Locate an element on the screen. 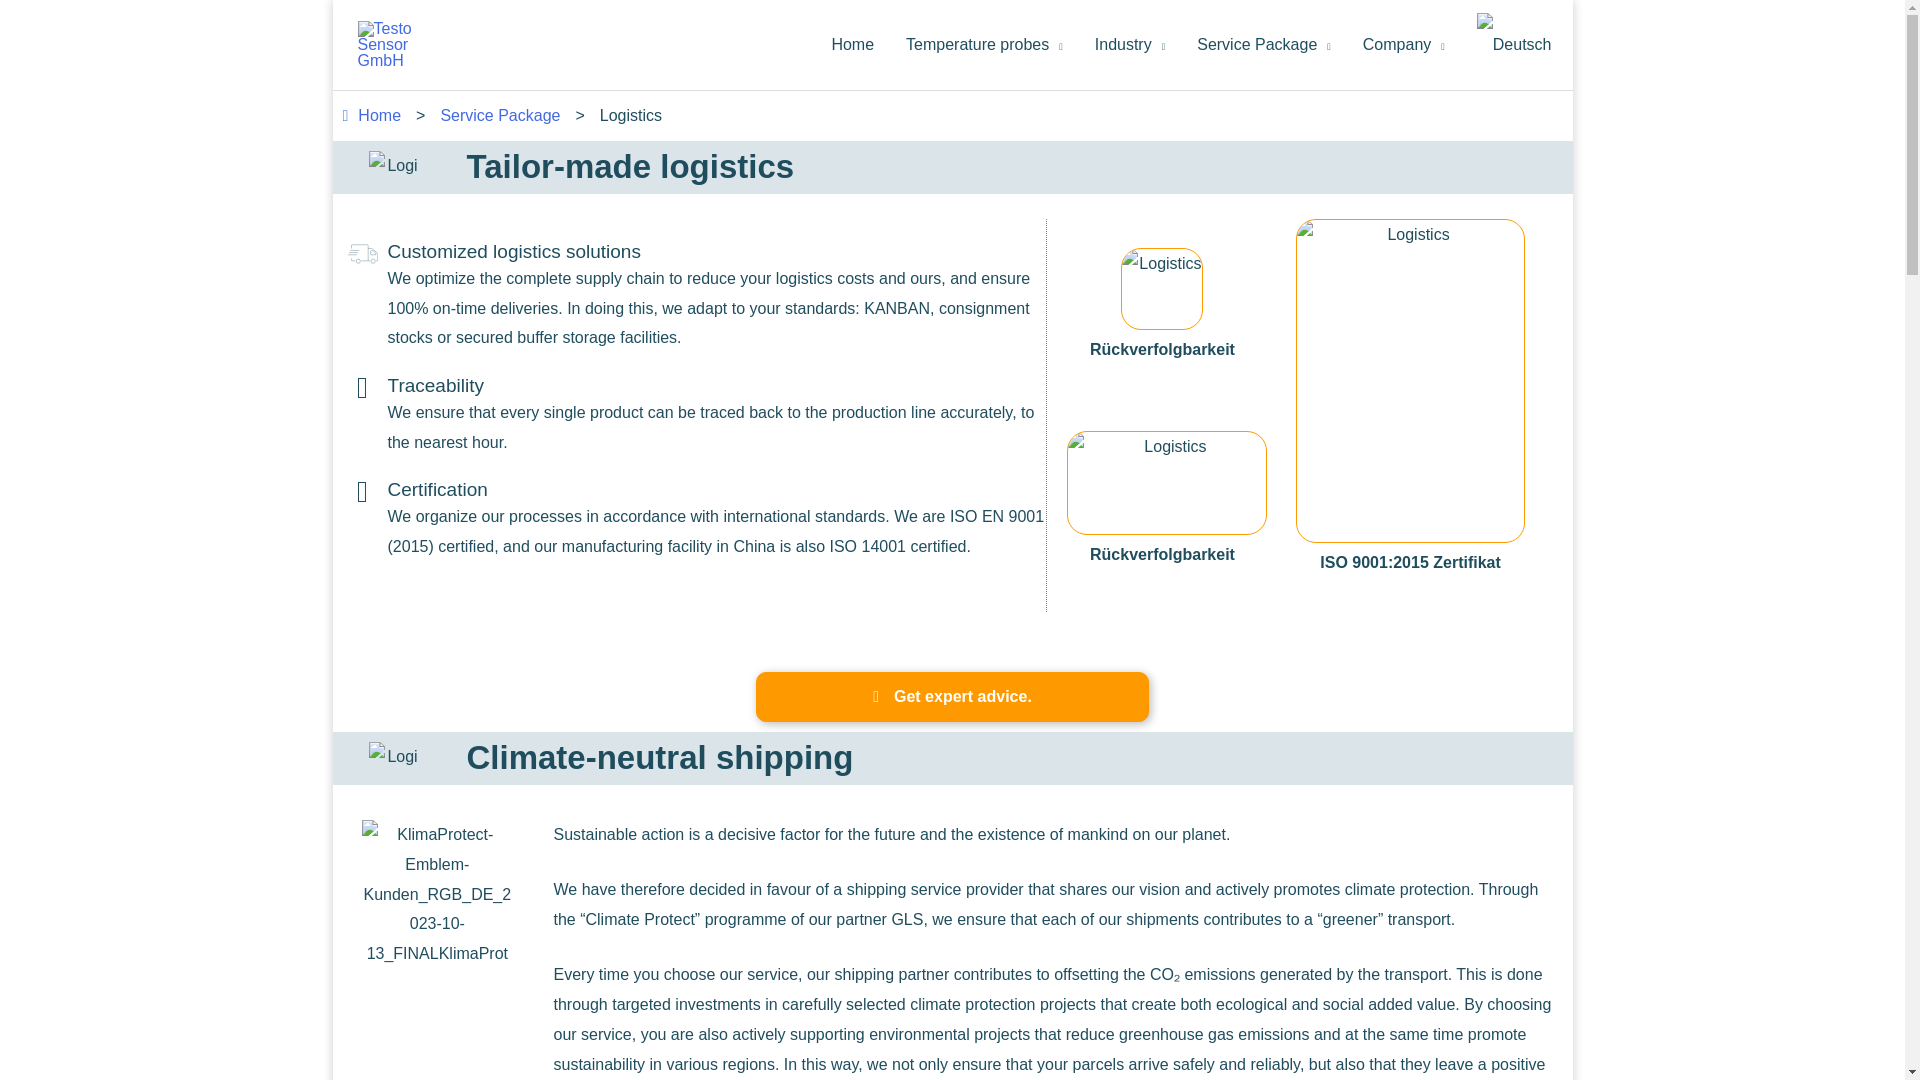  Logistics is located at coordinates (1162, 289).